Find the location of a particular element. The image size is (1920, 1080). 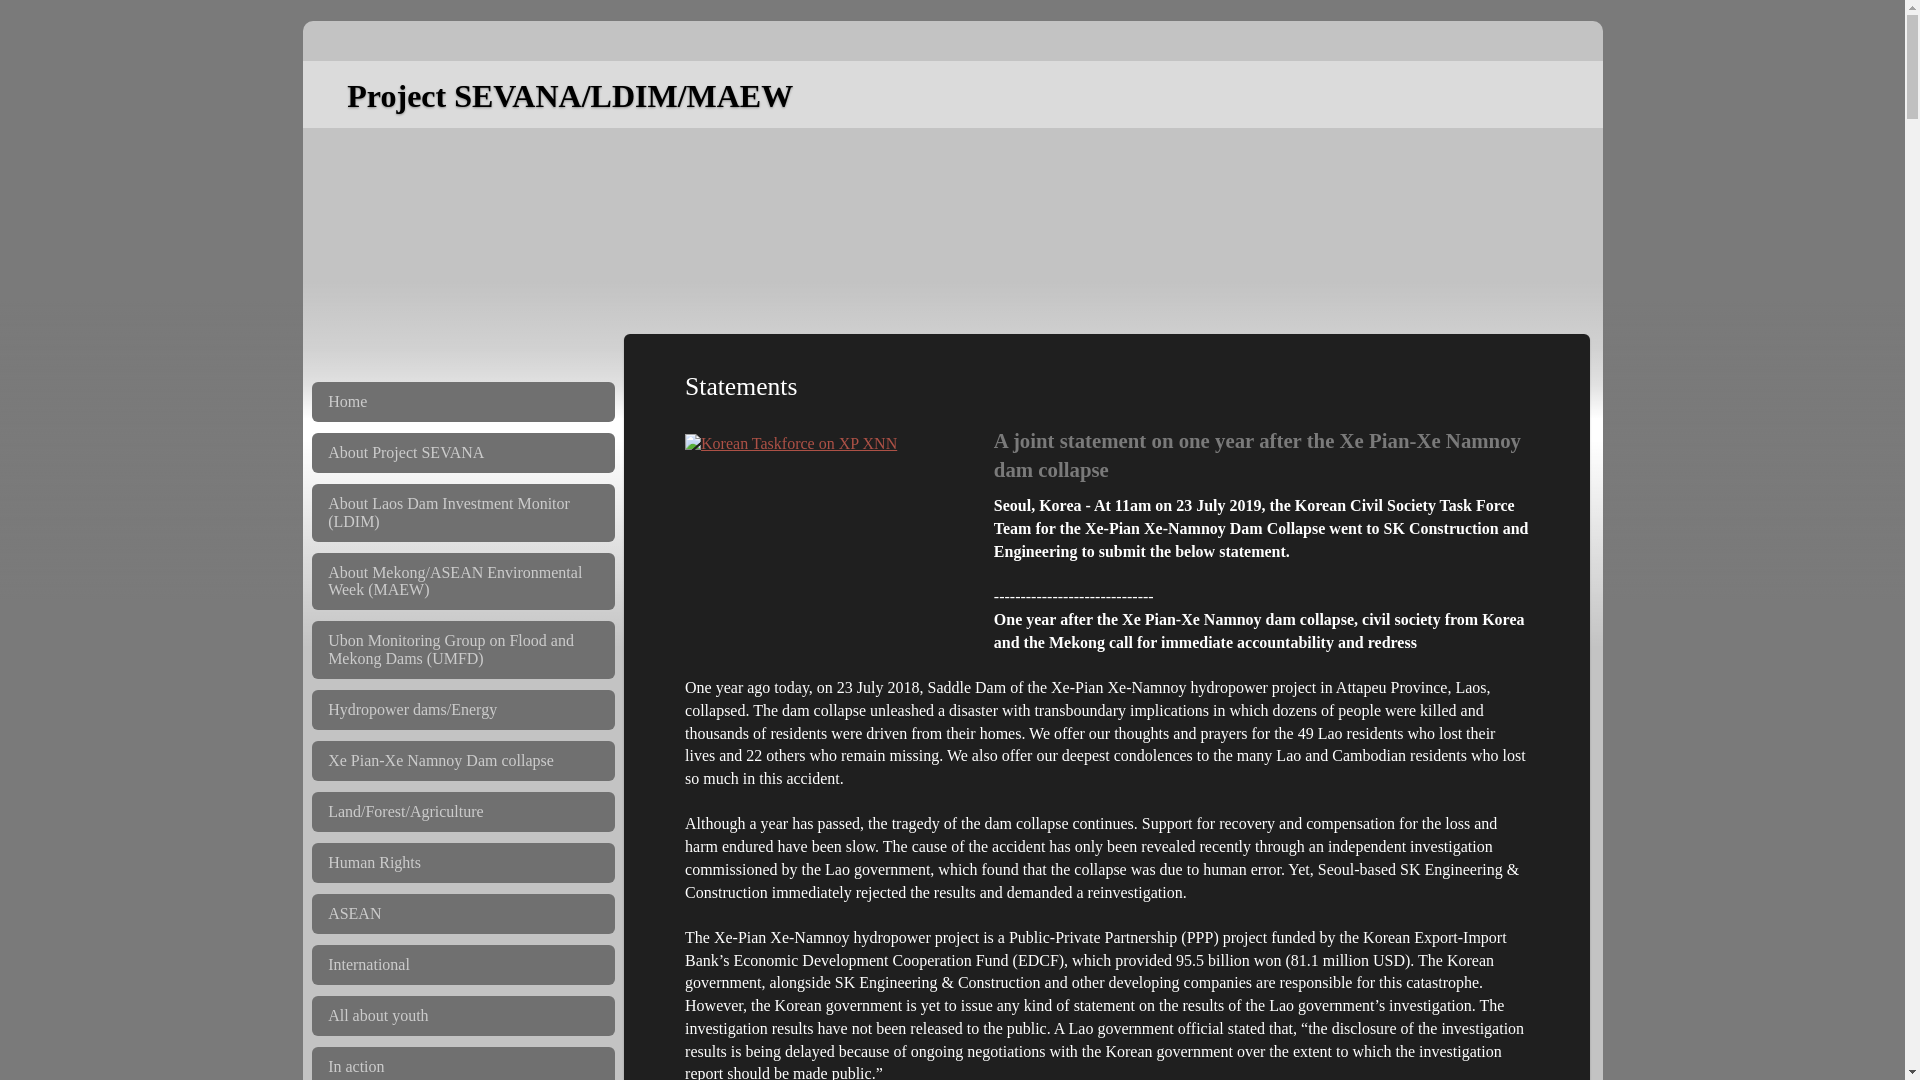

Human Rights  is located at coordinates (462, 863).